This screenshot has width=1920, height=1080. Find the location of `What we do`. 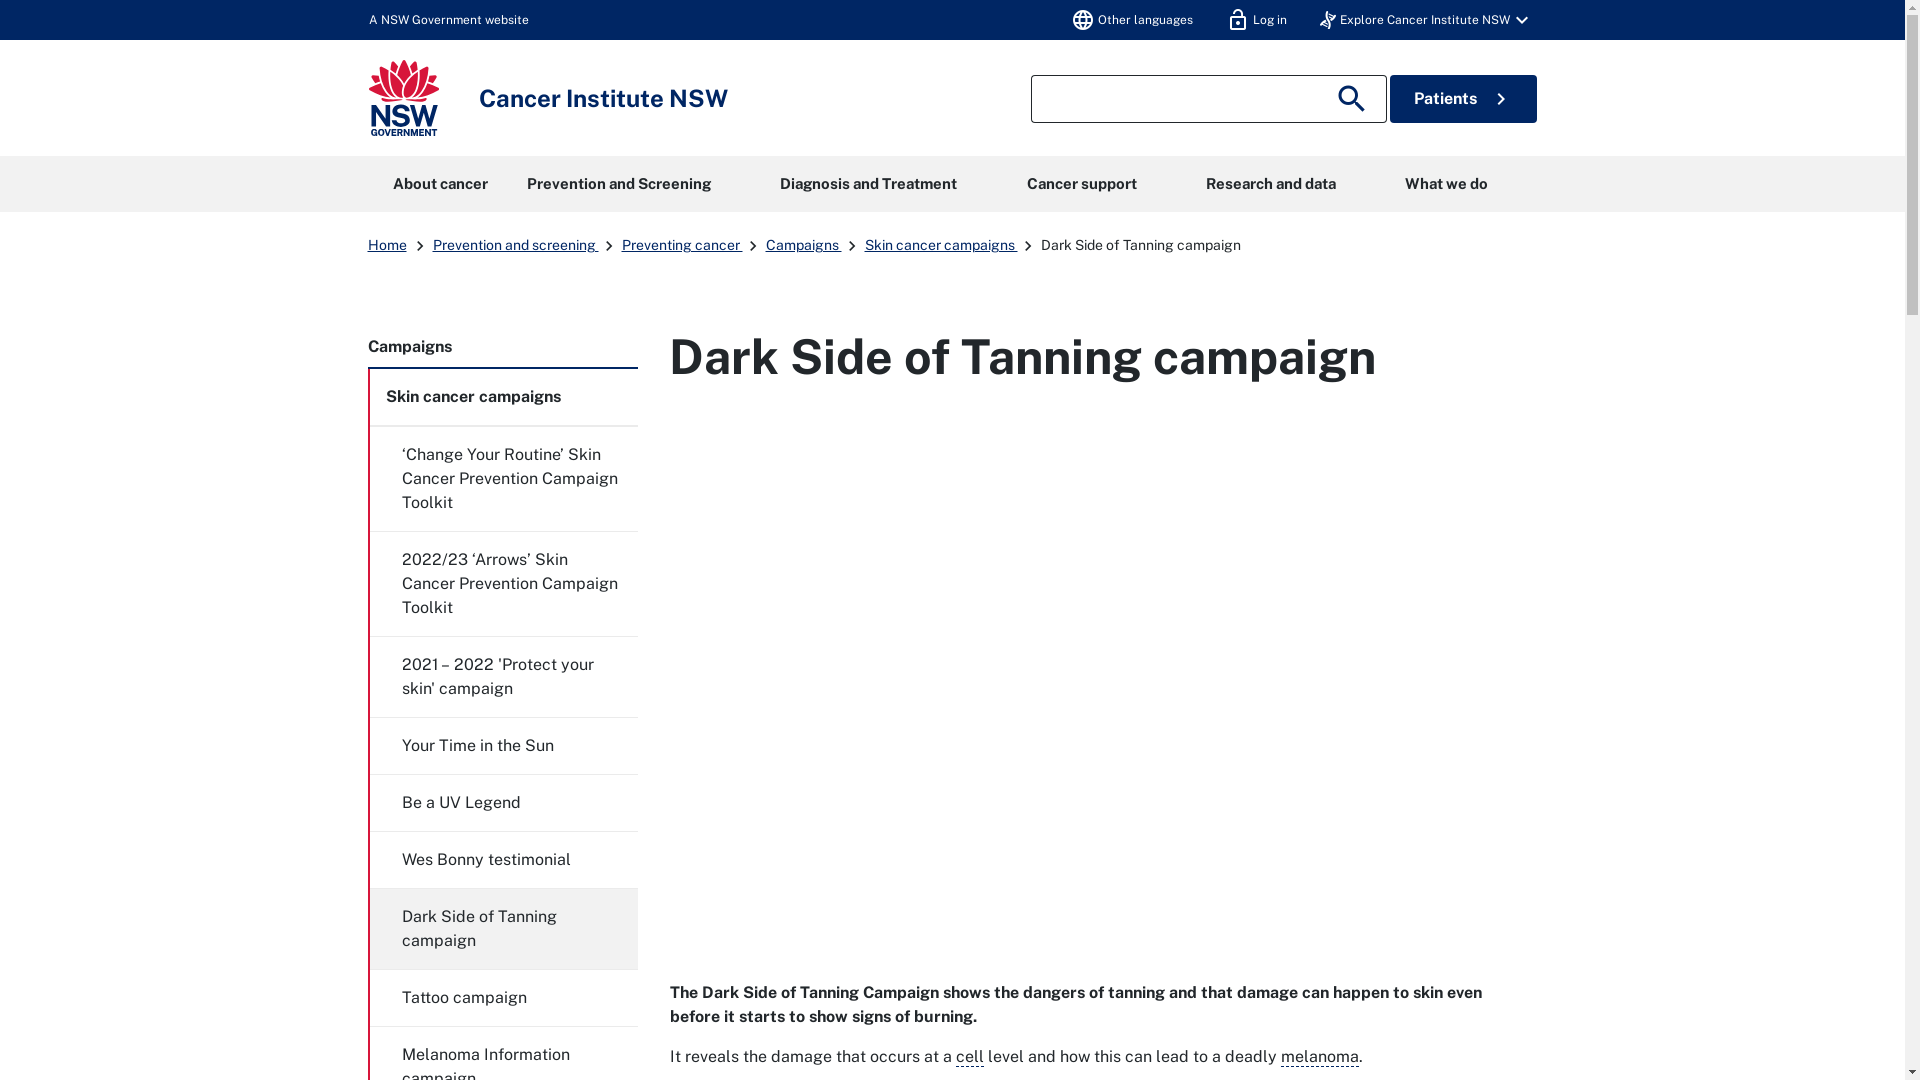

What we do is located at coordinates (1446, 184).